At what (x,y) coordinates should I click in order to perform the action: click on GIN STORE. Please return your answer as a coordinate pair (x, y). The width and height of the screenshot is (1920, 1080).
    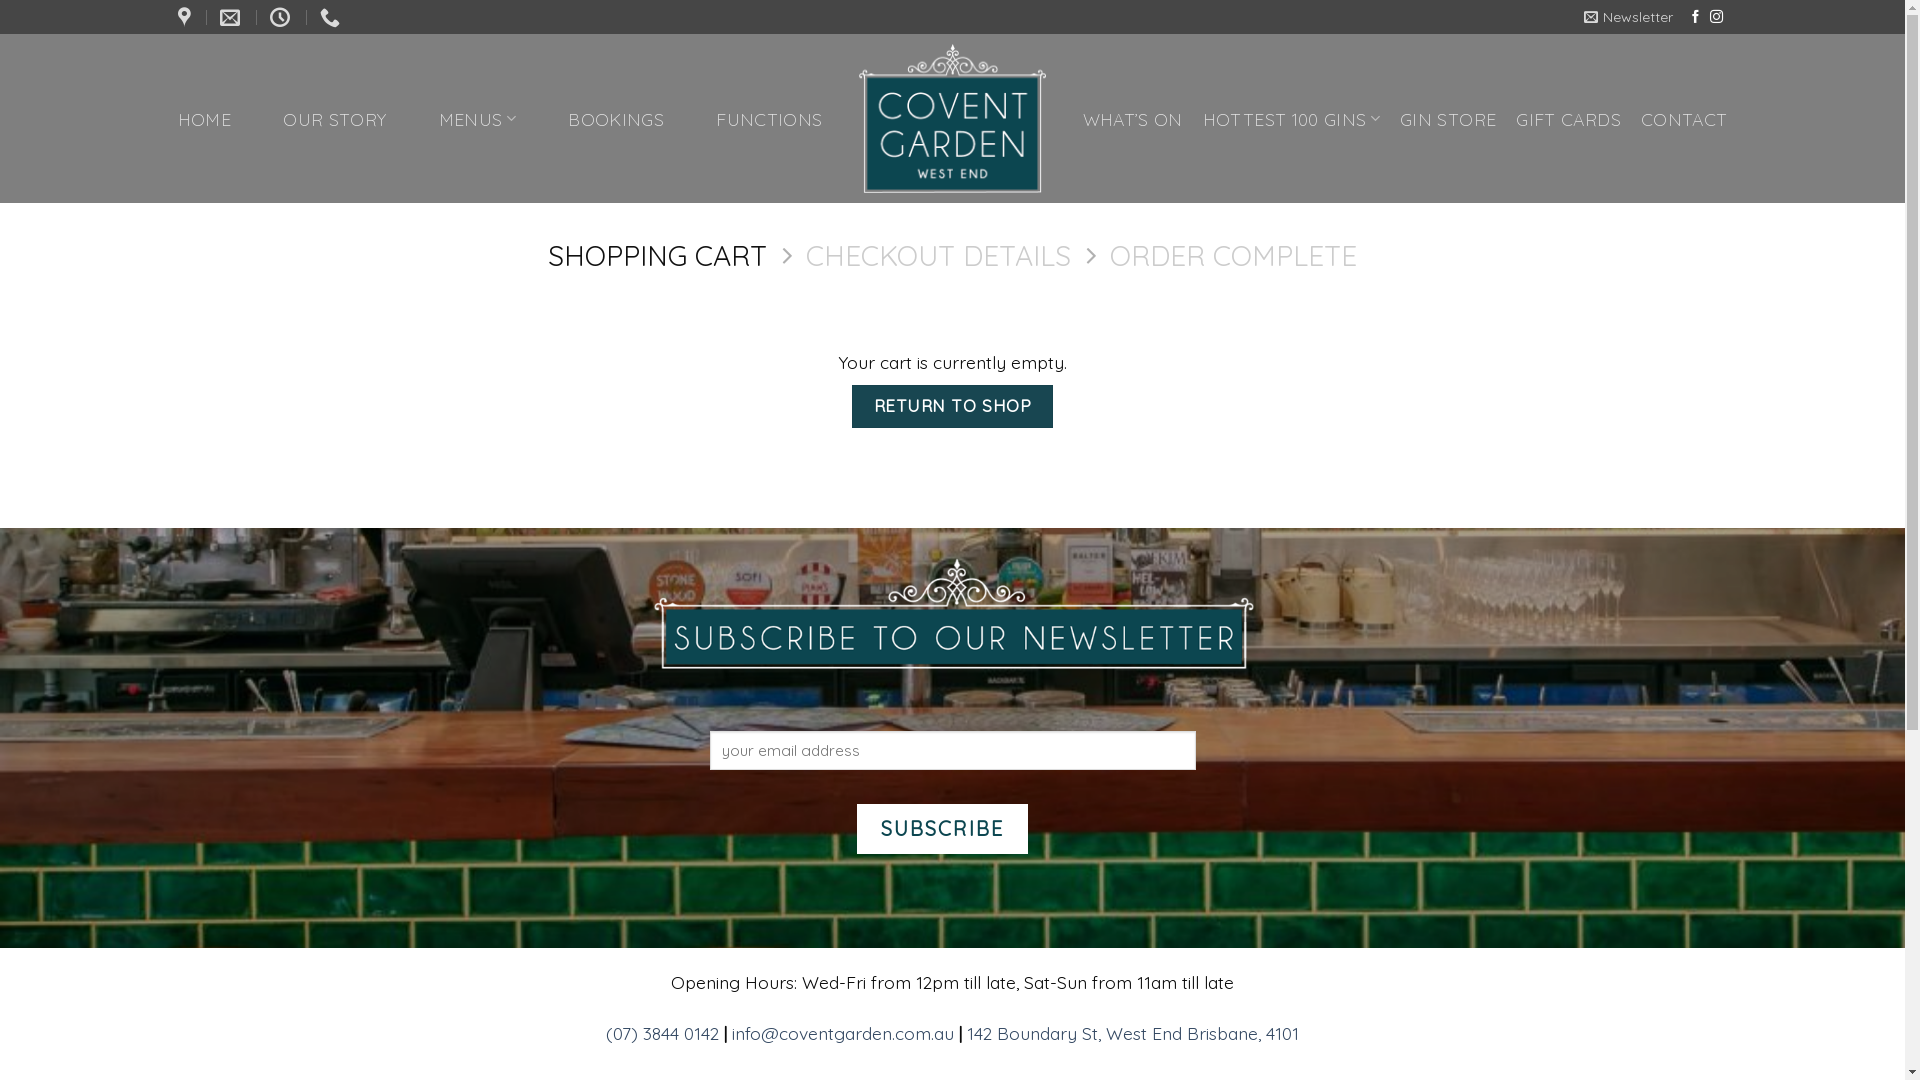
    Looking at the image, I should click on (1448, 118).